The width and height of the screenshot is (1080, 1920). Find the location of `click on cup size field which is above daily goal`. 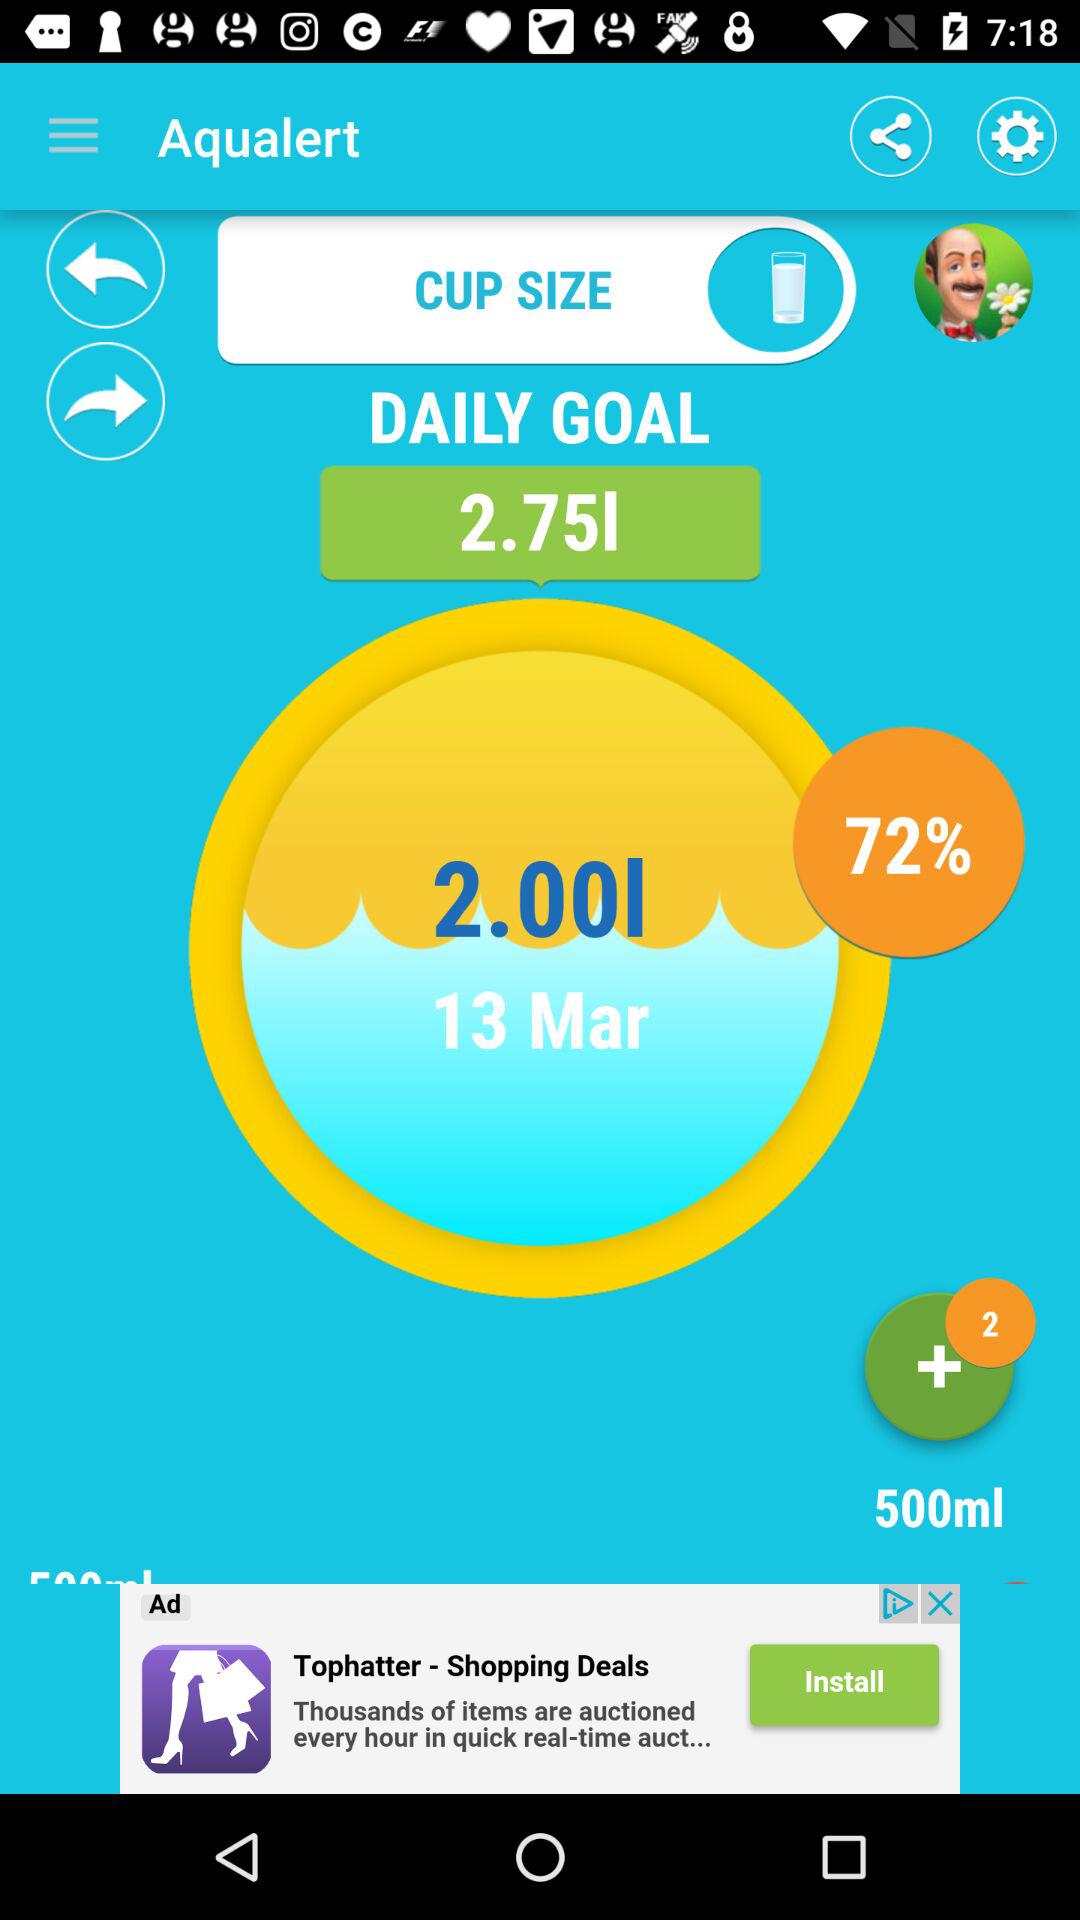

click on cup size field which is above daily goal is located at coordinates (540, 288).